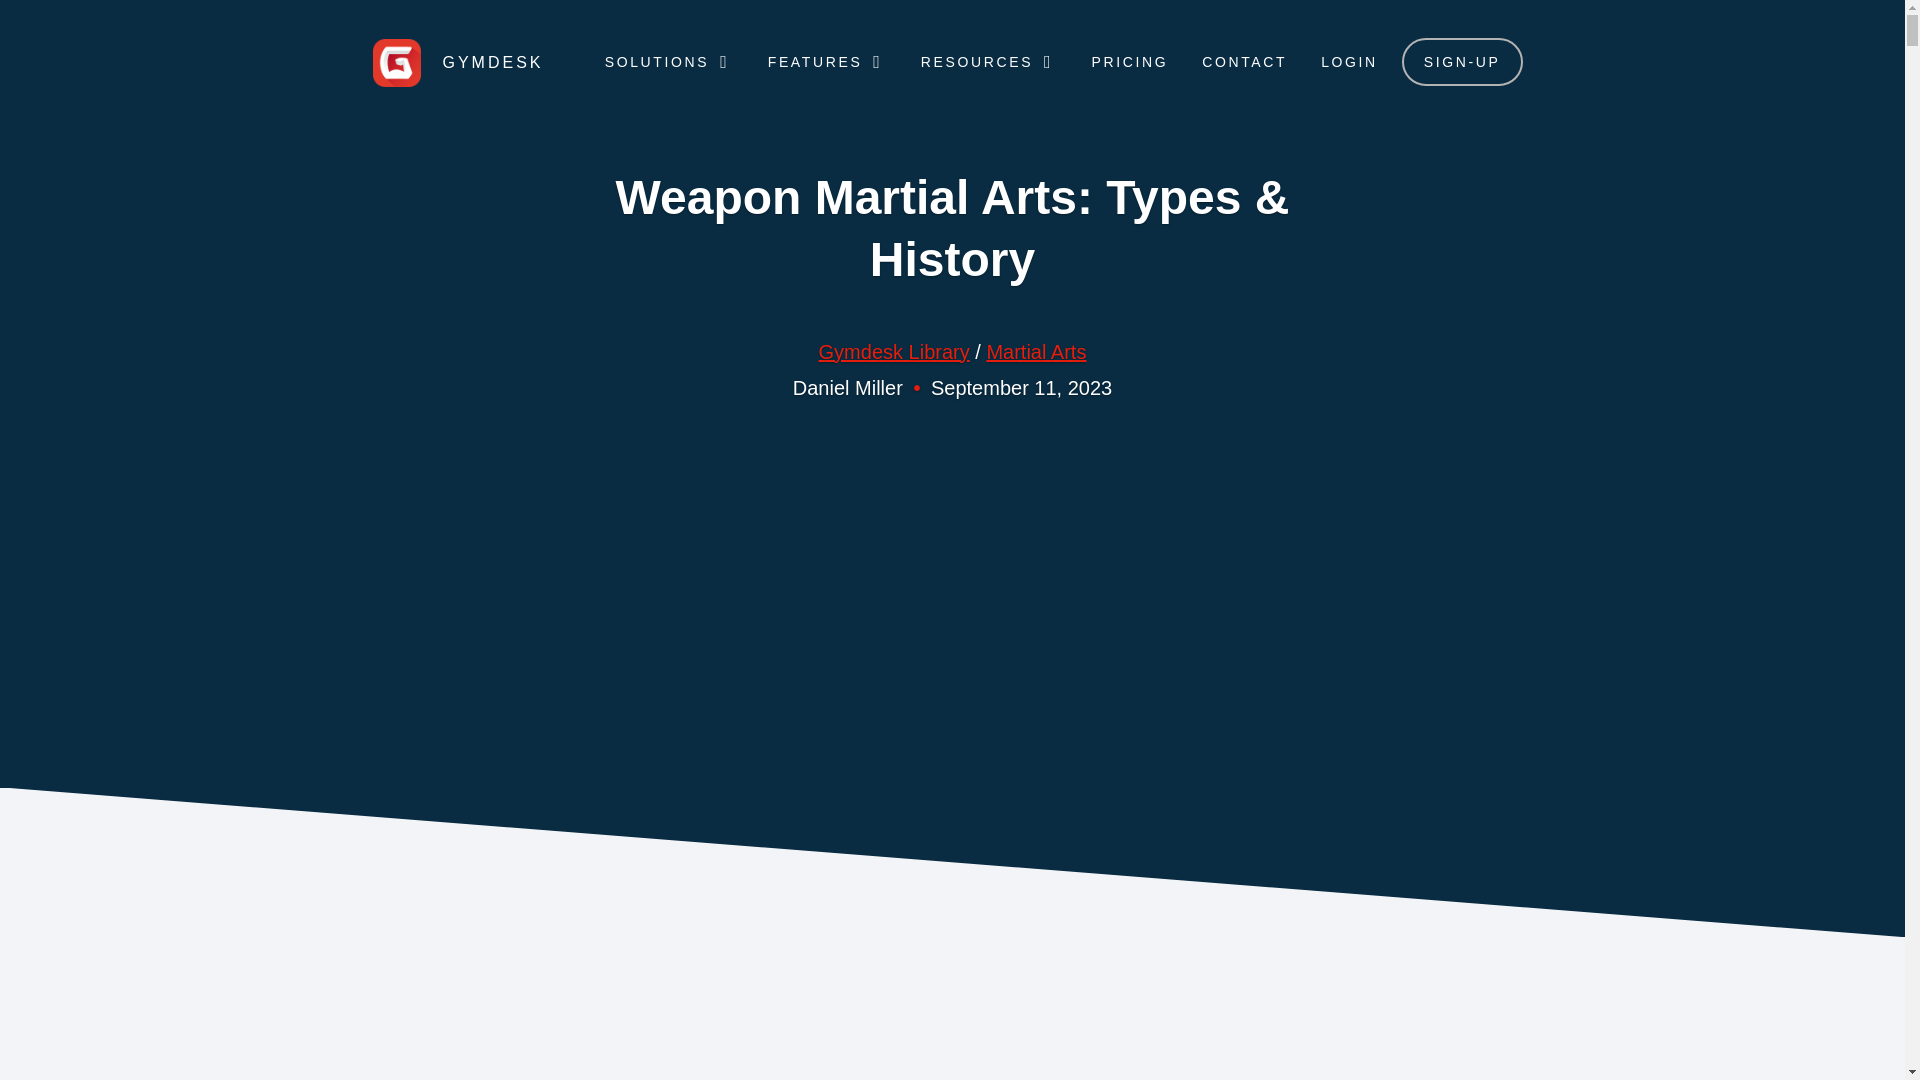 This screenshot has height=1080, width=1920. I want to click on CONTACT, so click(1244, 62).